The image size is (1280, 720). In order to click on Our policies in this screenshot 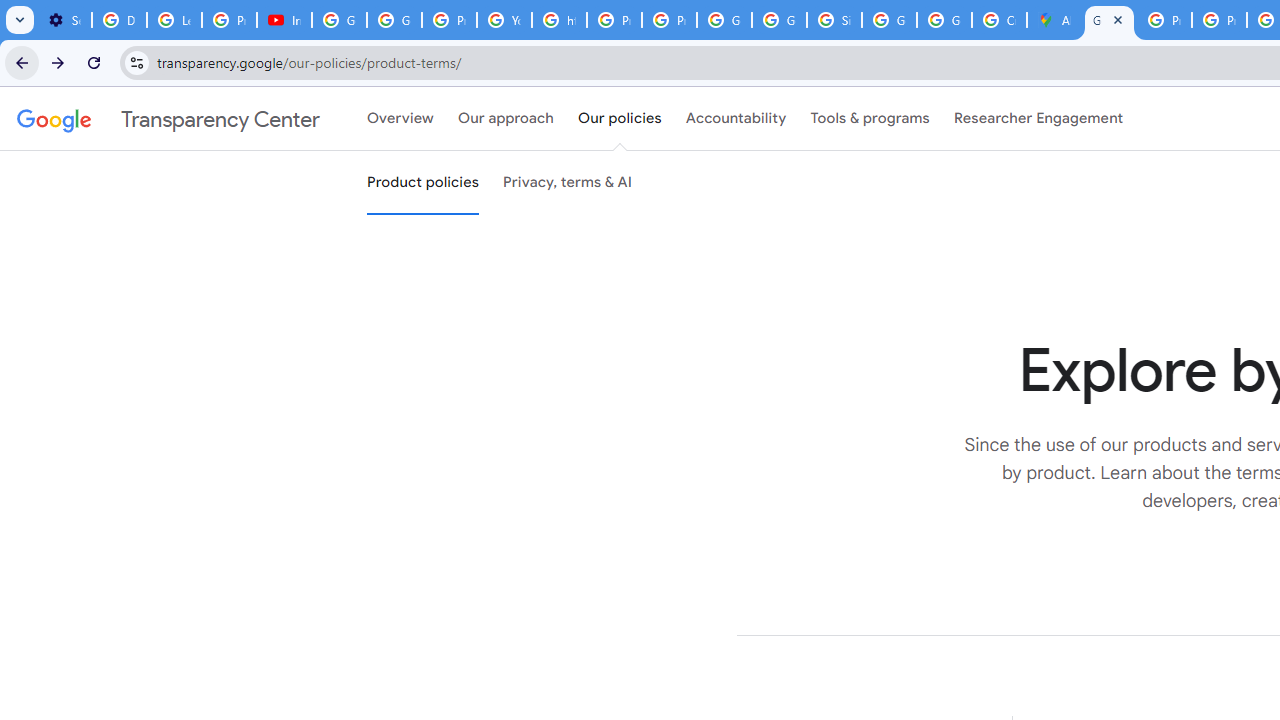, I will do `click(620, 119)`.